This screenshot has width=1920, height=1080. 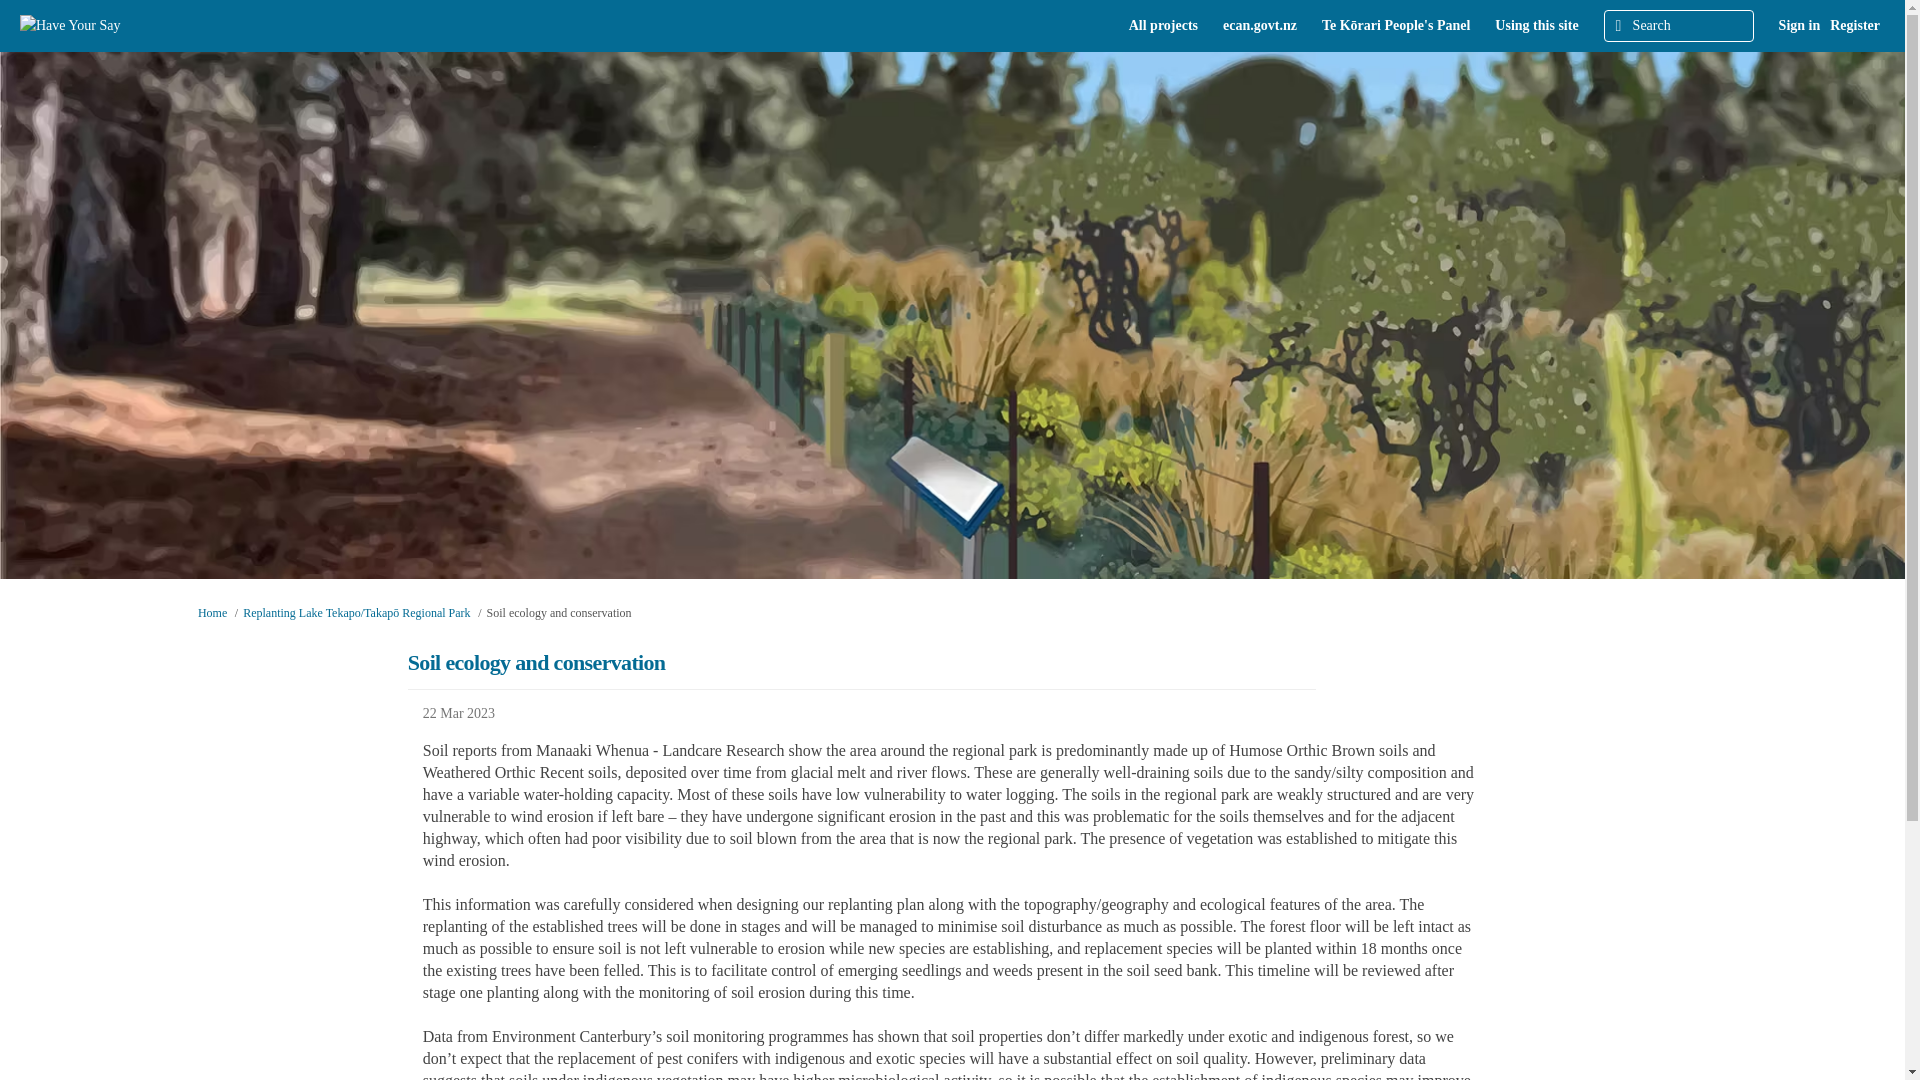 What do you see at coordinates (1855, 26) in the screenshot?
I see `Register` at bounding box center [1855, 26].